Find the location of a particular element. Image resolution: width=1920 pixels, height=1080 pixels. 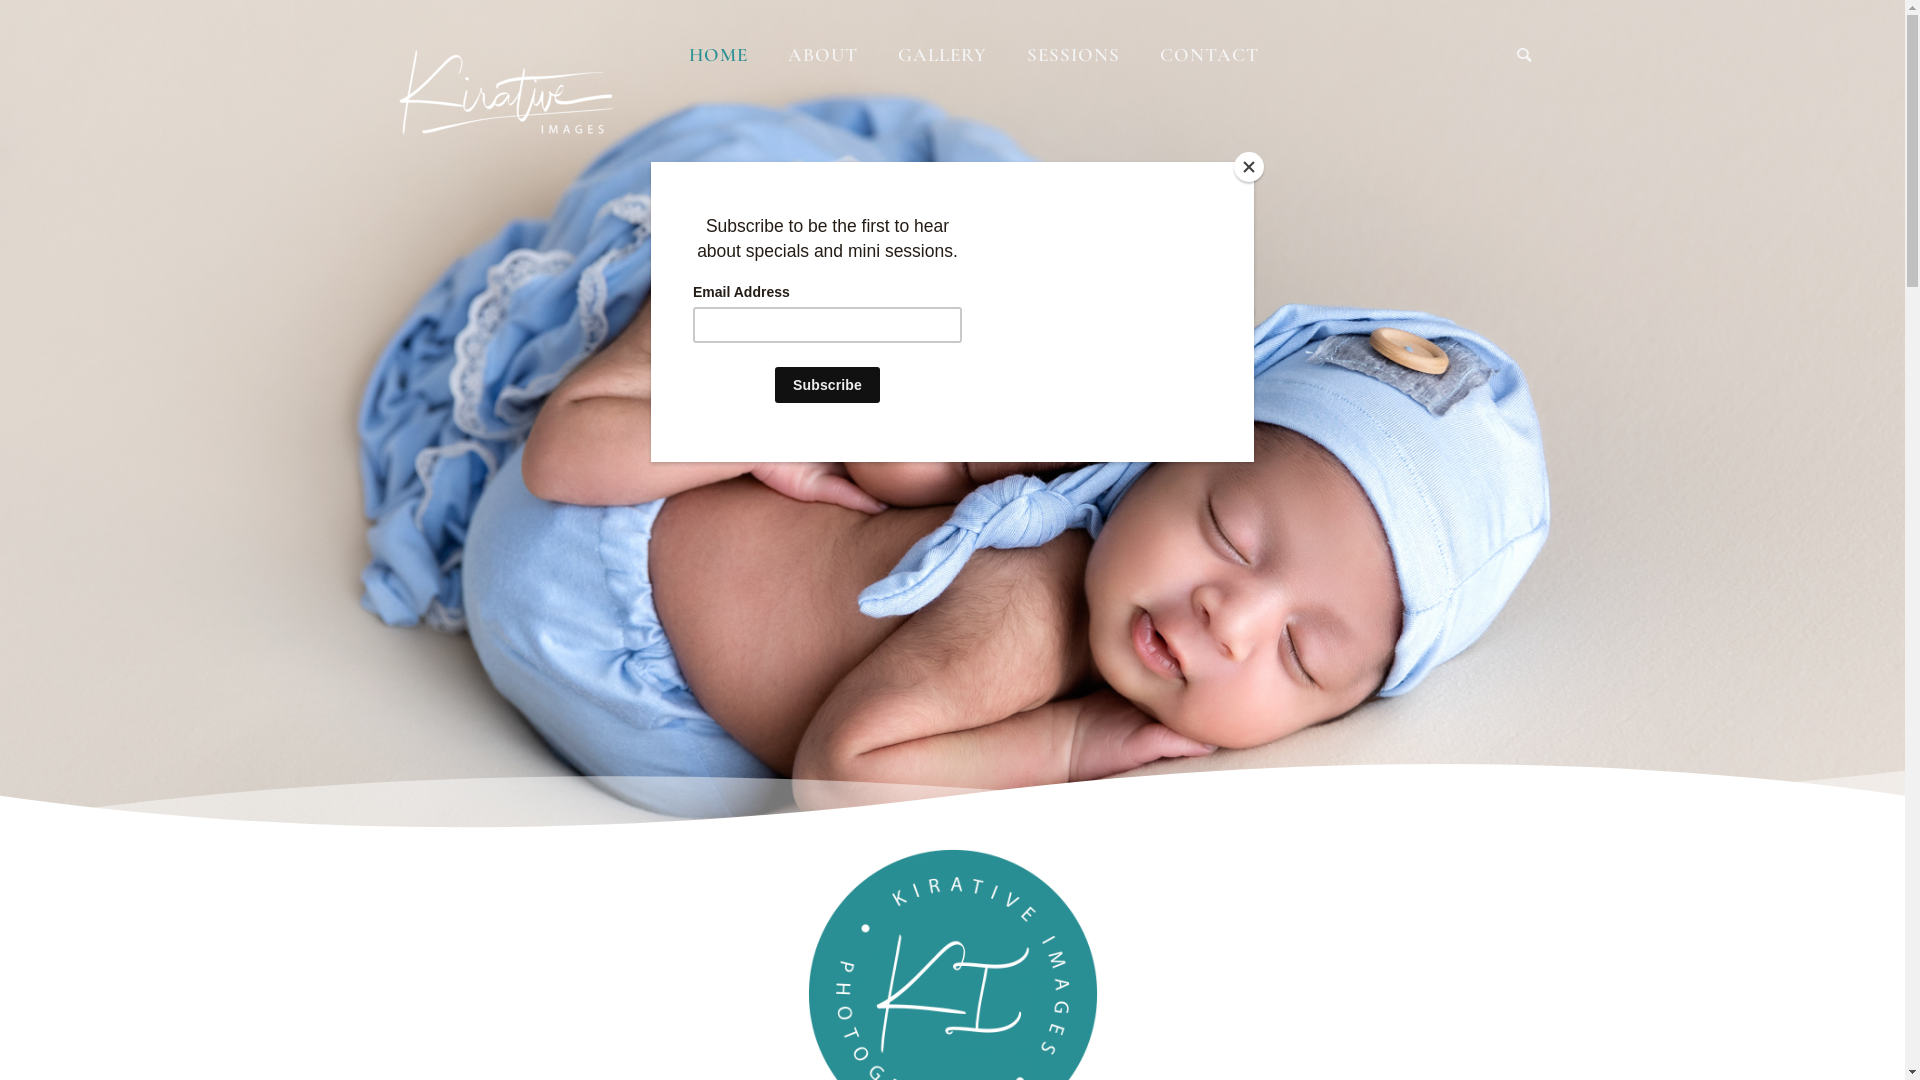

ABOUT is located at coordinates (823, 54).